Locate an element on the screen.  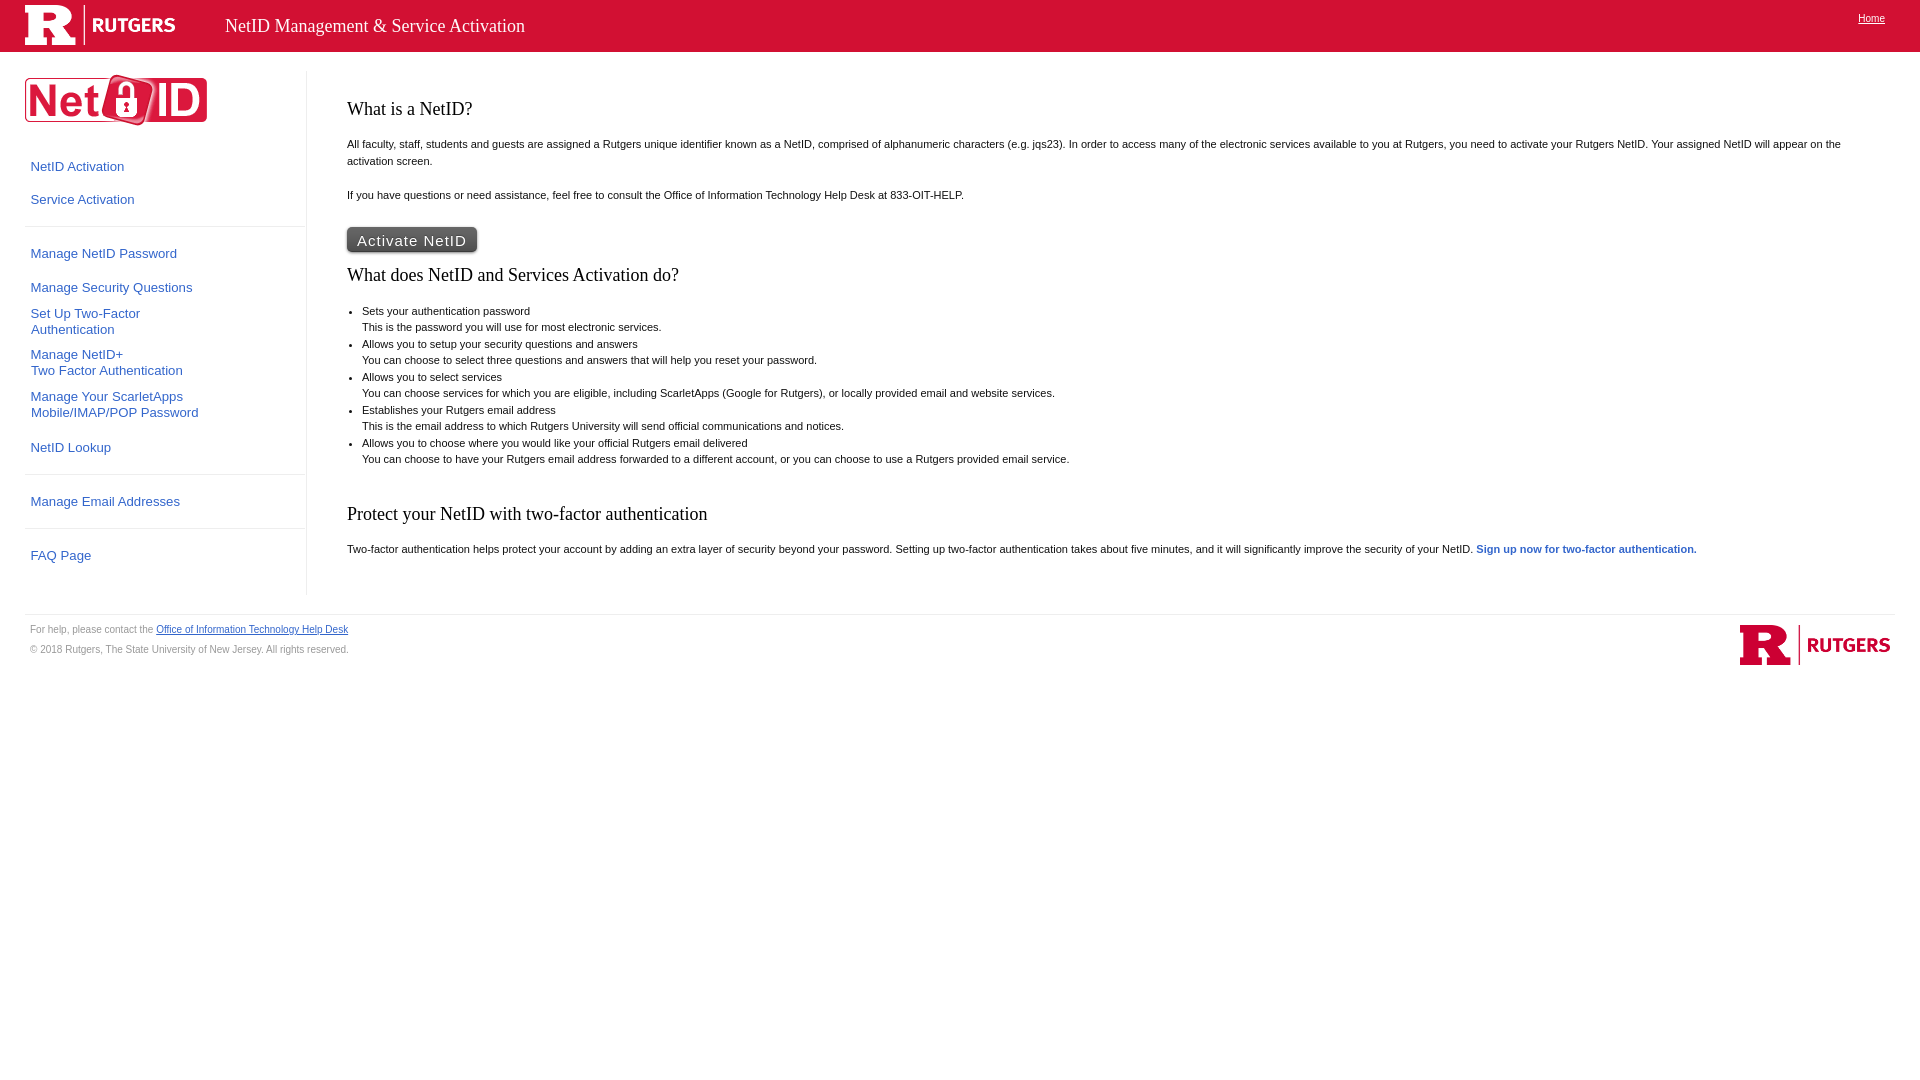
Sign up now for two-factor authentication. is located at coordinates (1586, 548).